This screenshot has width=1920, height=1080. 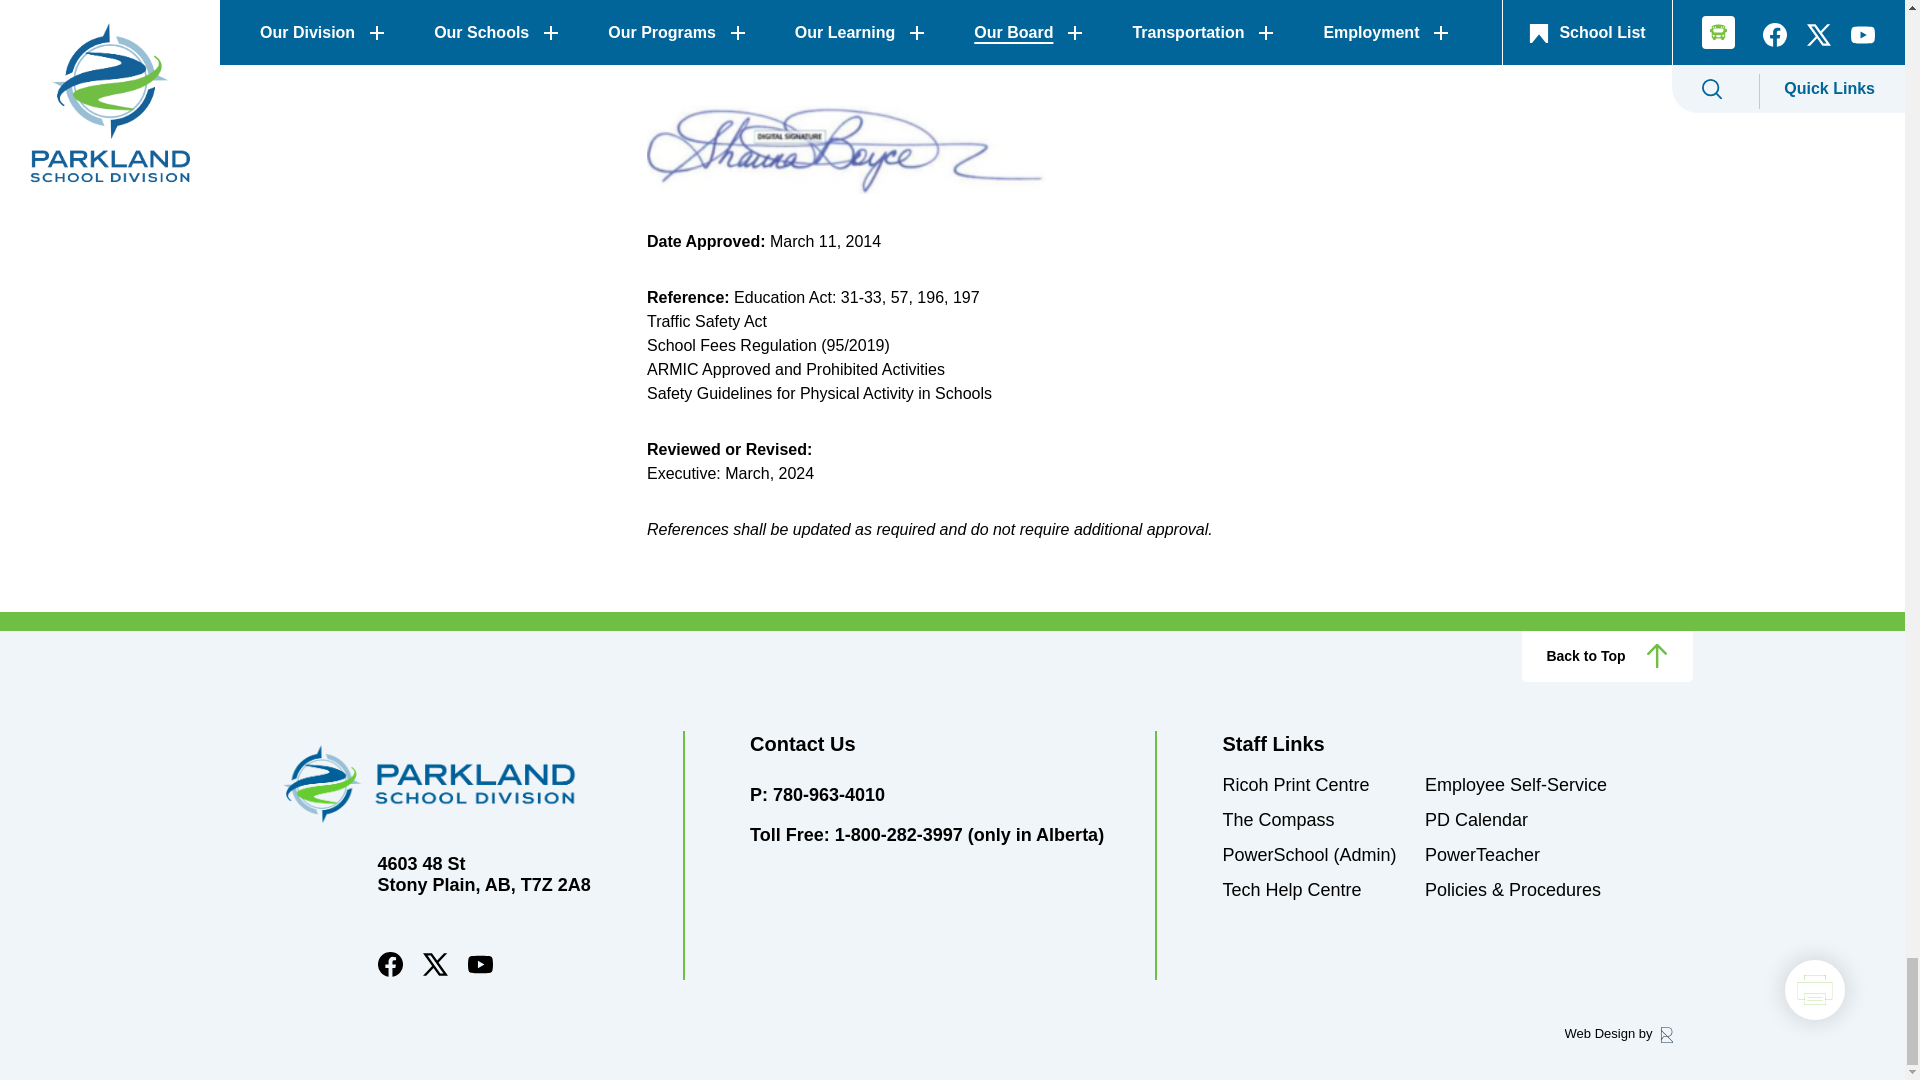 What do you see at coordinates (1294, 784) in the screenshot?
I see `Ricoh Print Centre` at bounding box center [1294, 784].